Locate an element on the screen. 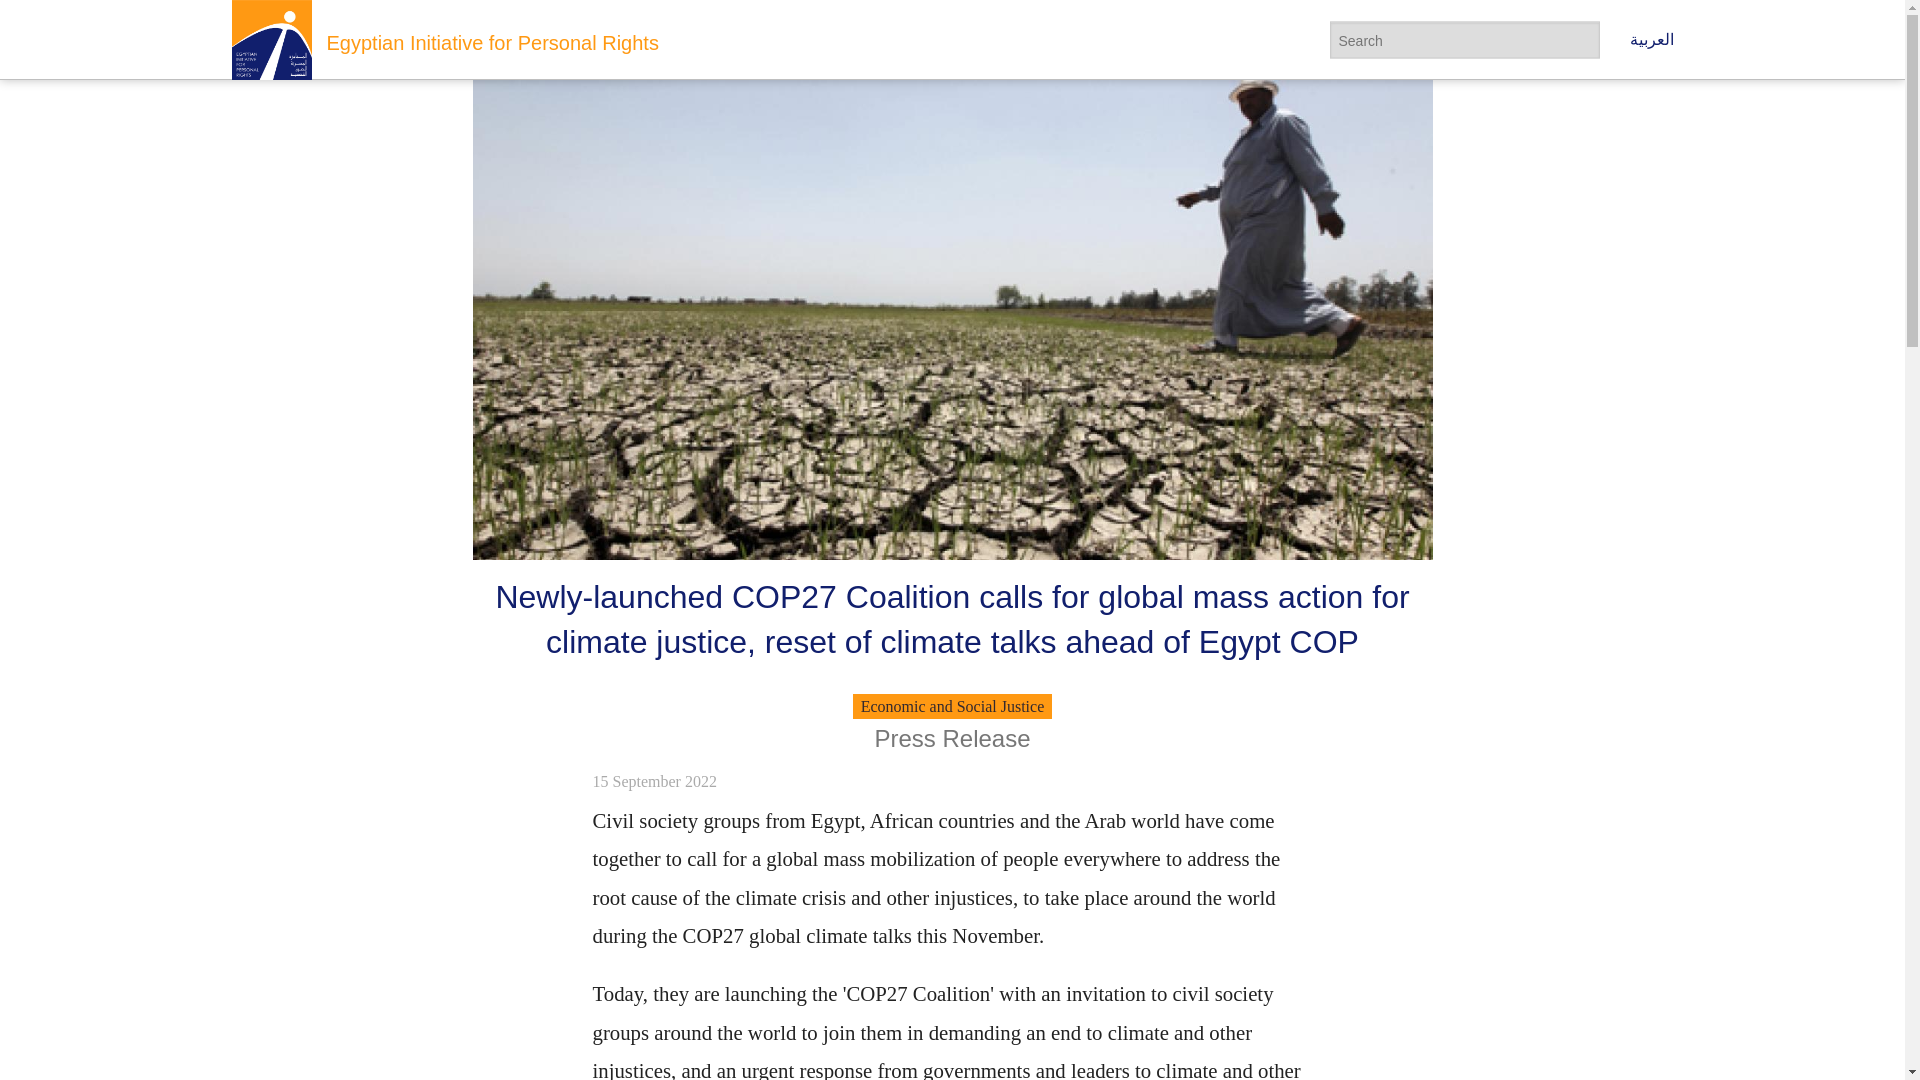 The width and height of the screenshot is (1920, 1080). Home is located at coordinates (492, 43).